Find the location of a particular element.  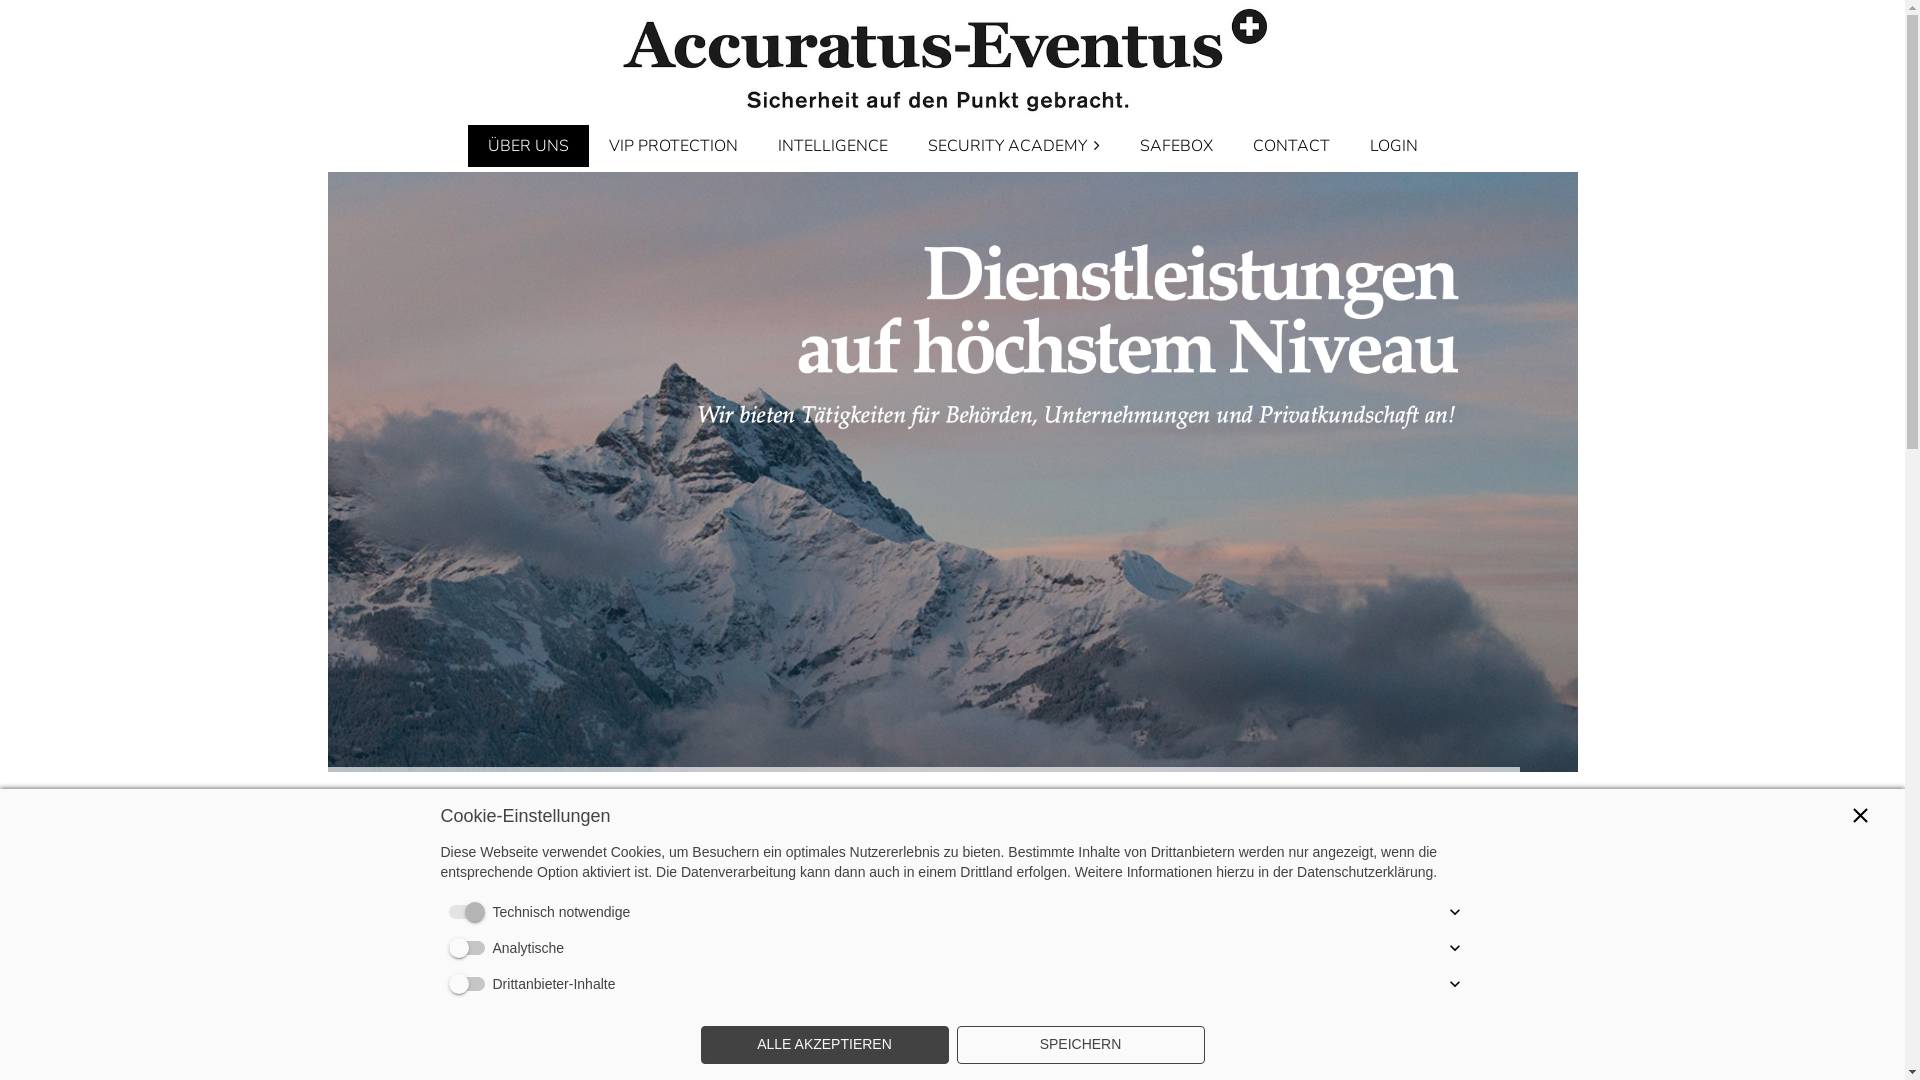

VIP PROTECTION is located at coordinates (672, 146).